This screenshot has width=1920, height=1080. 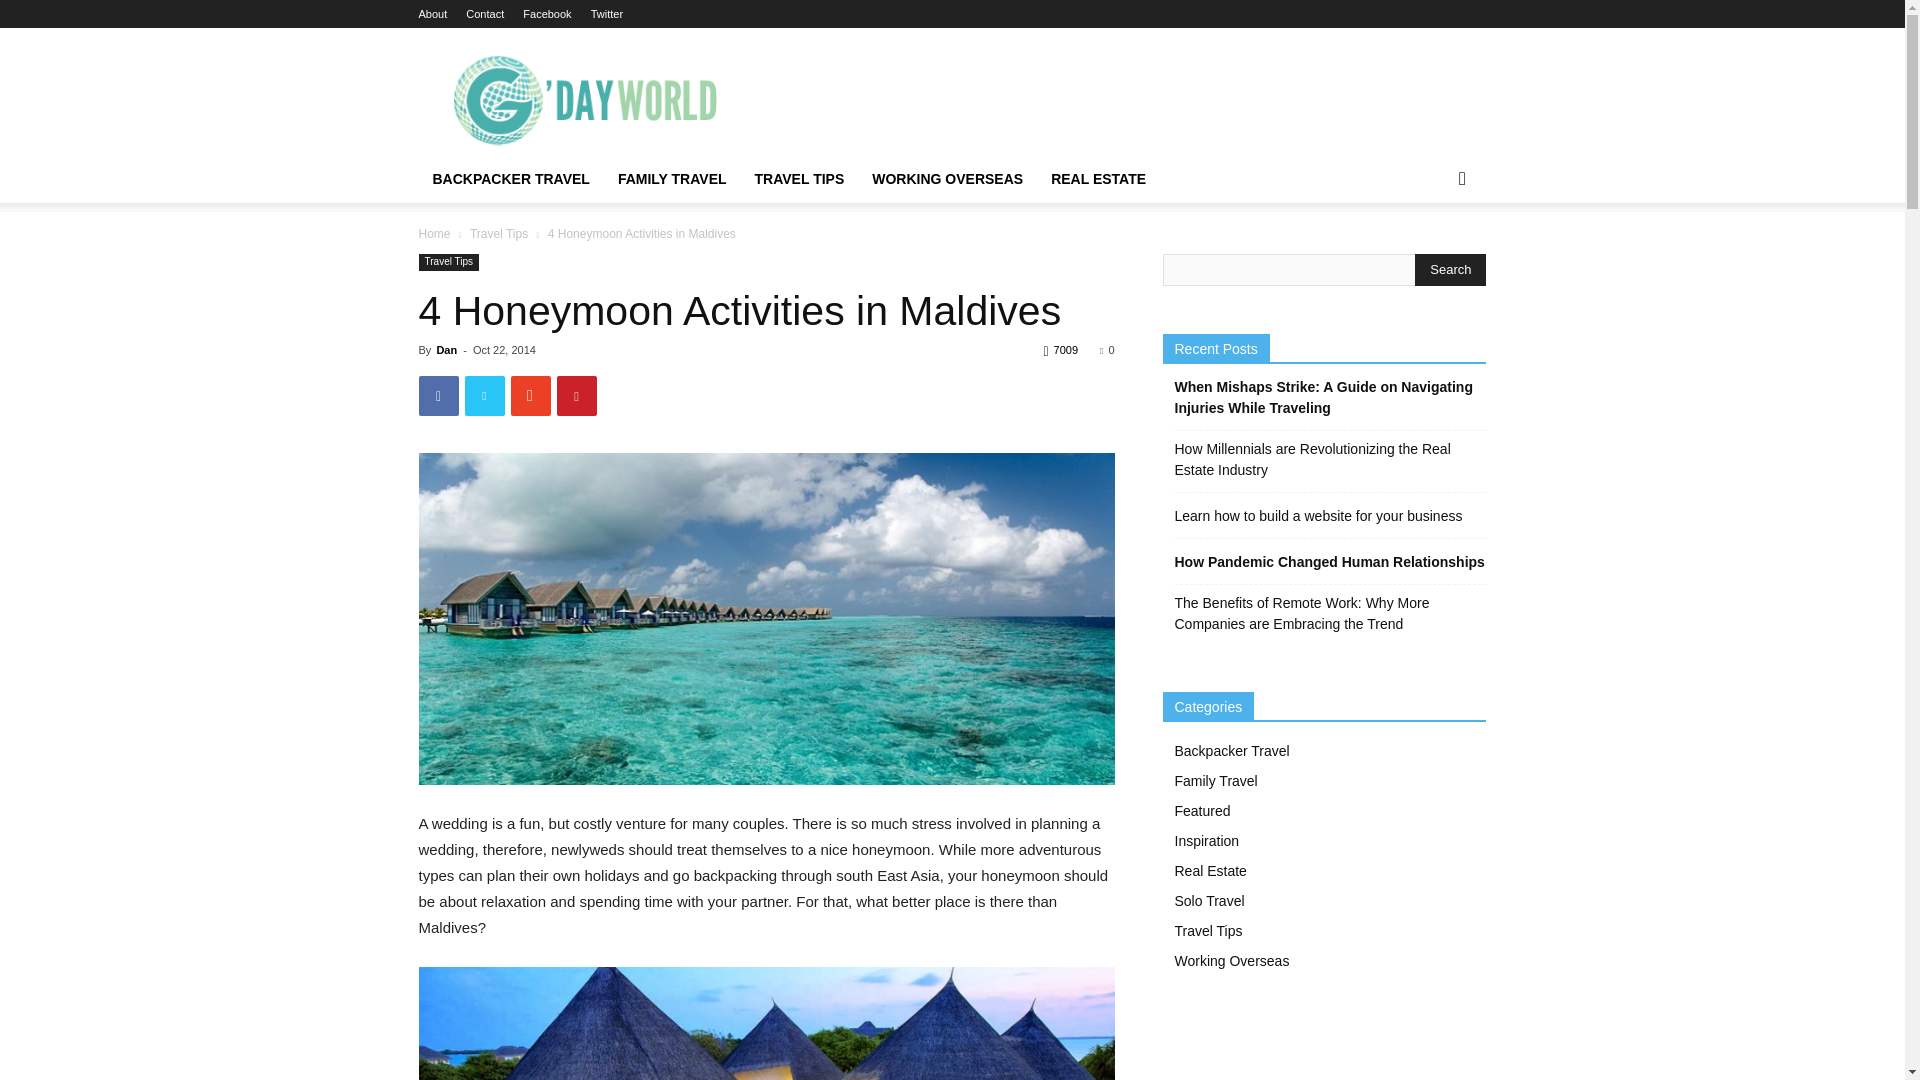 What do you see at coordinates (510, 179) in the screenshot?
I see `BACKPACKER TRAVEL` at bounding box center [510, 179].